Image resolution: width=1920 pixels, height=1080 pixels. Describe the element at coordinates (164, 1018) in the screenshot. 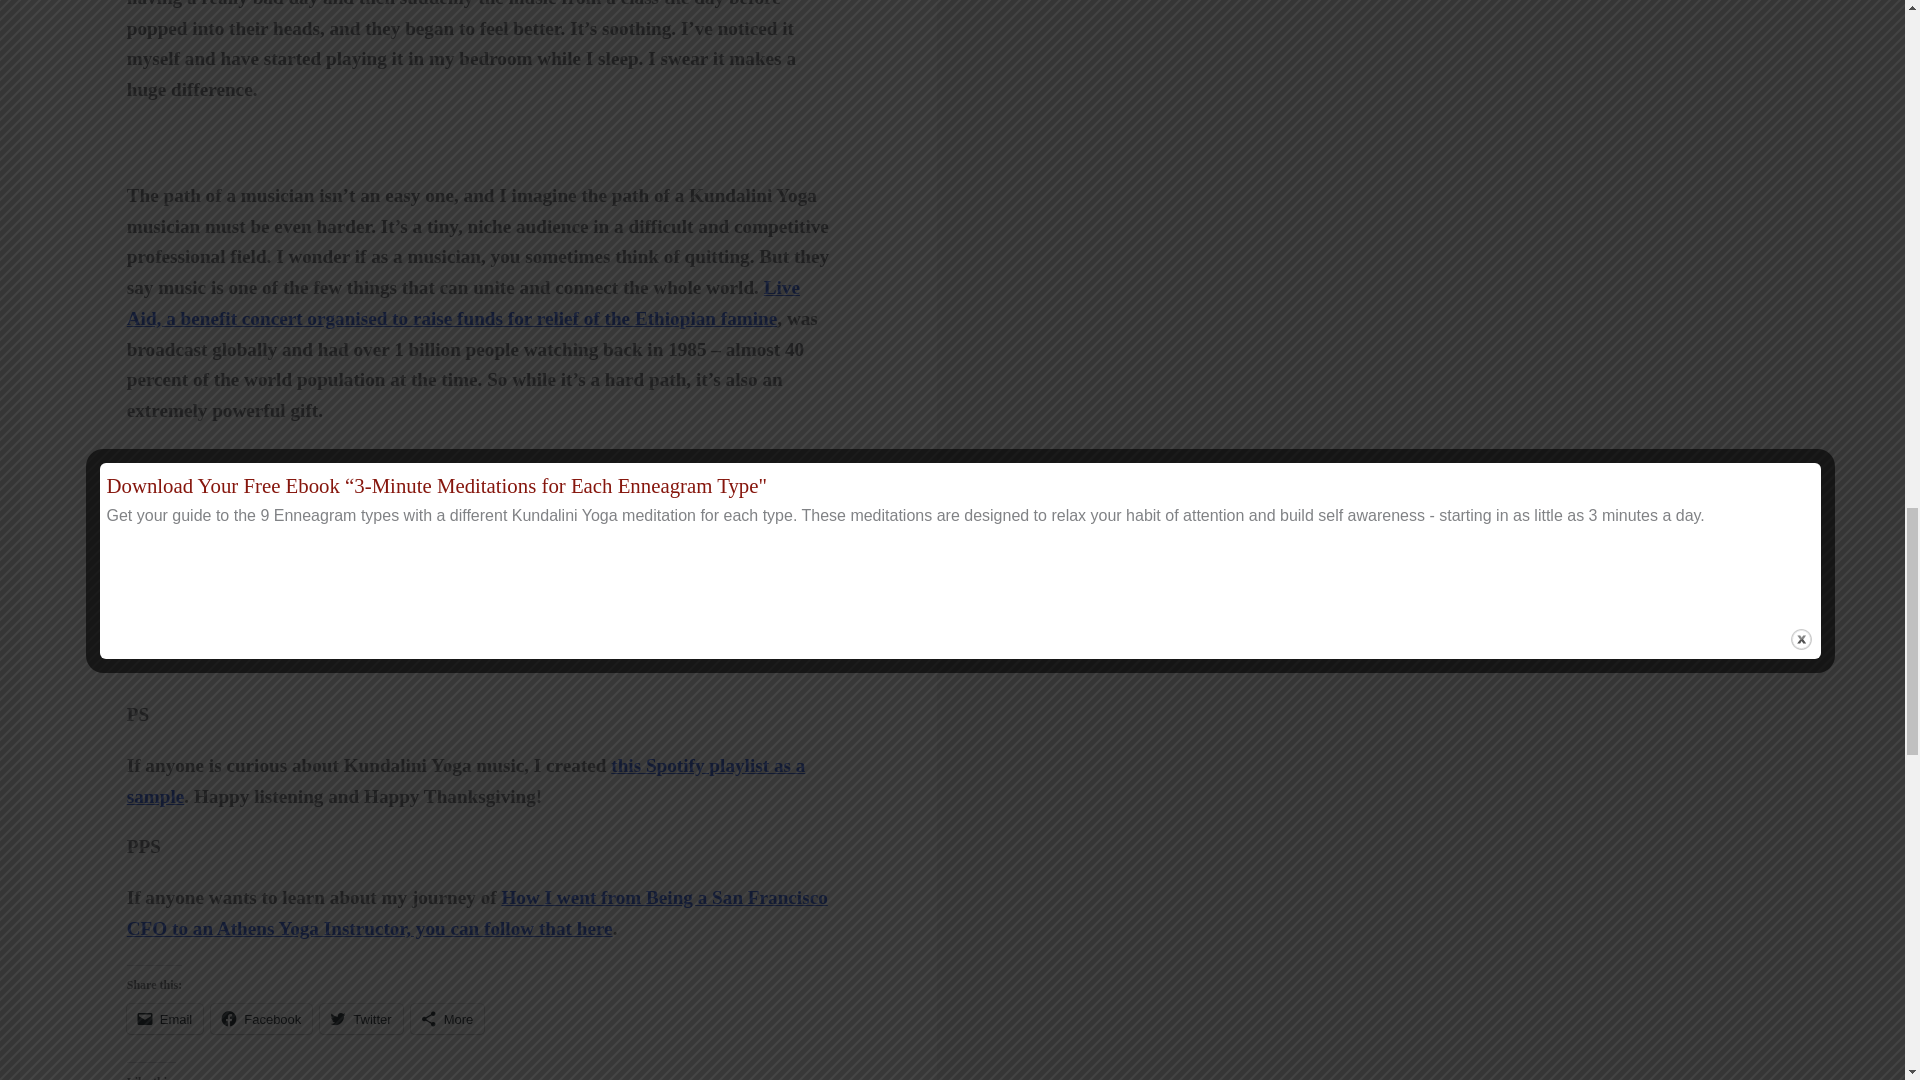

I see `Click to email a link to a friend` at that location.